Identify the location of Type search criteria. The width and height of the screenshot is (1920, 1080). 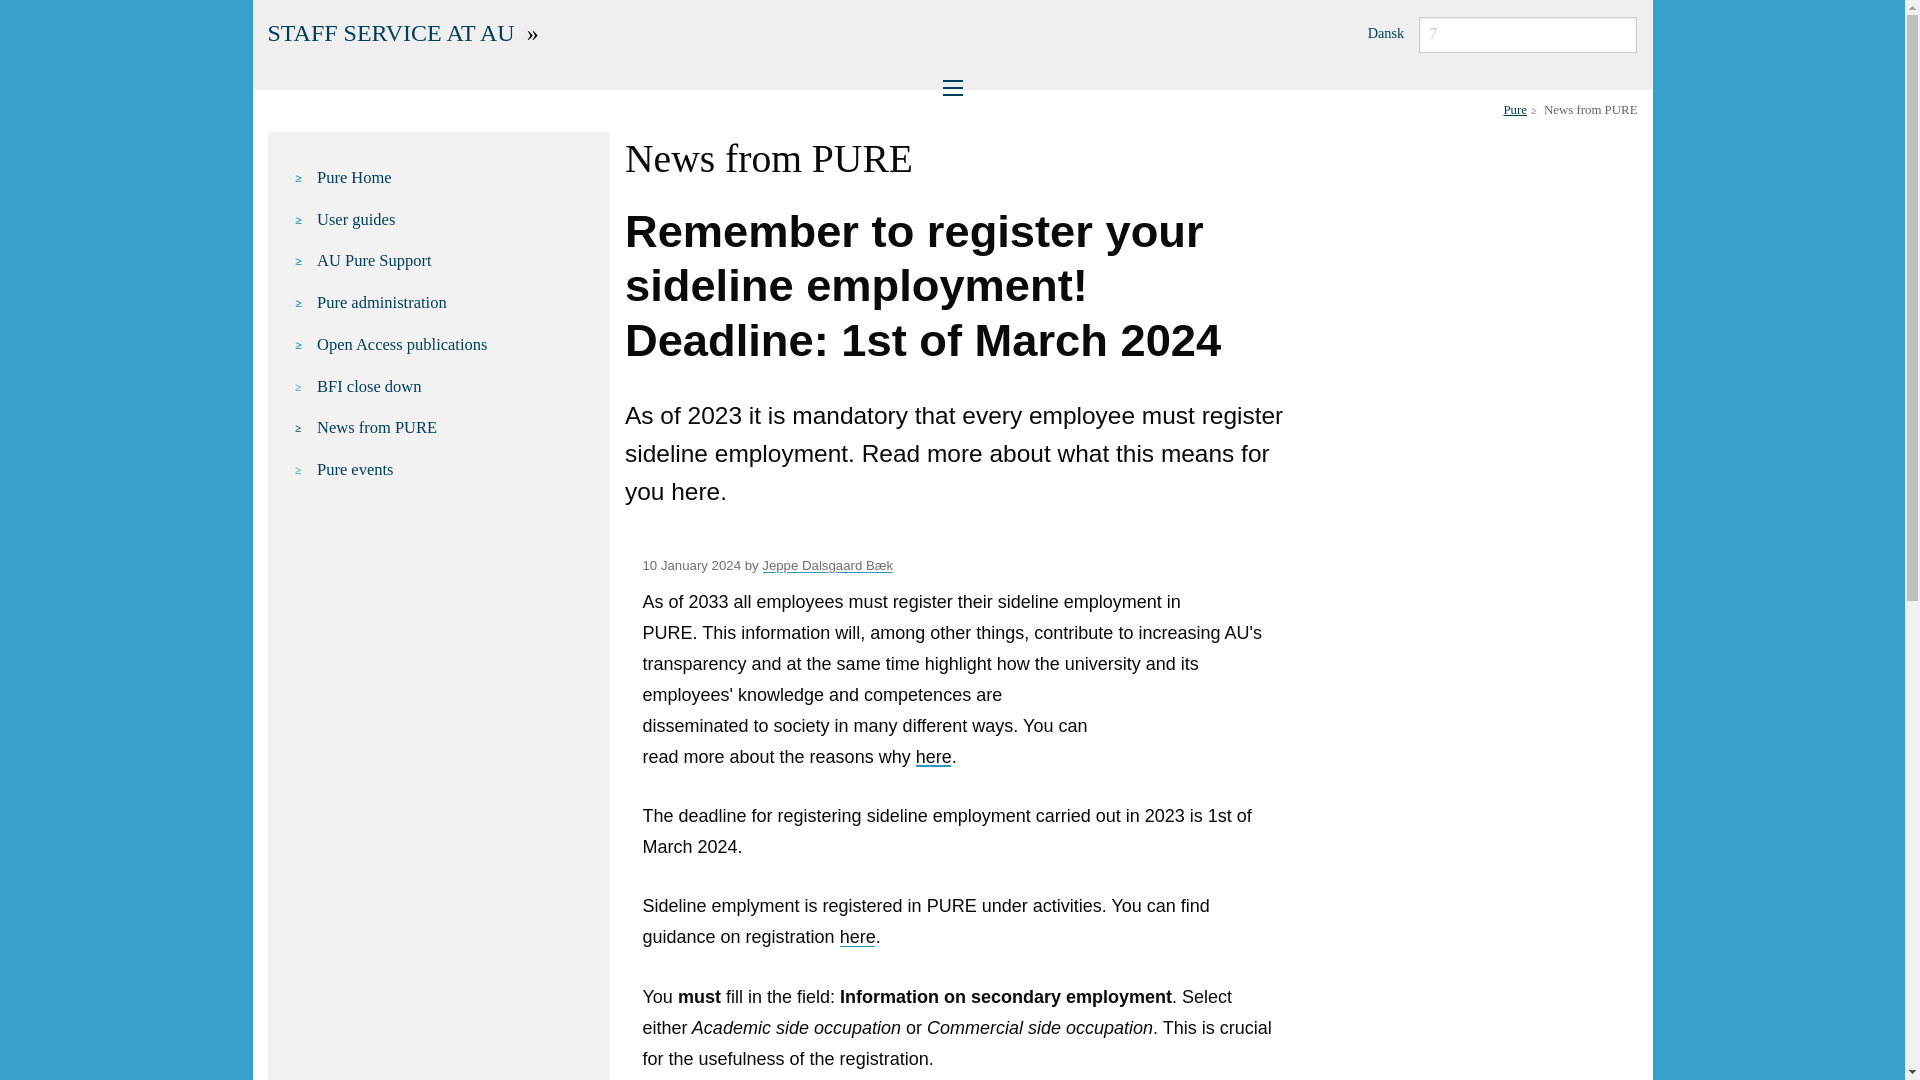
(1528, 34).